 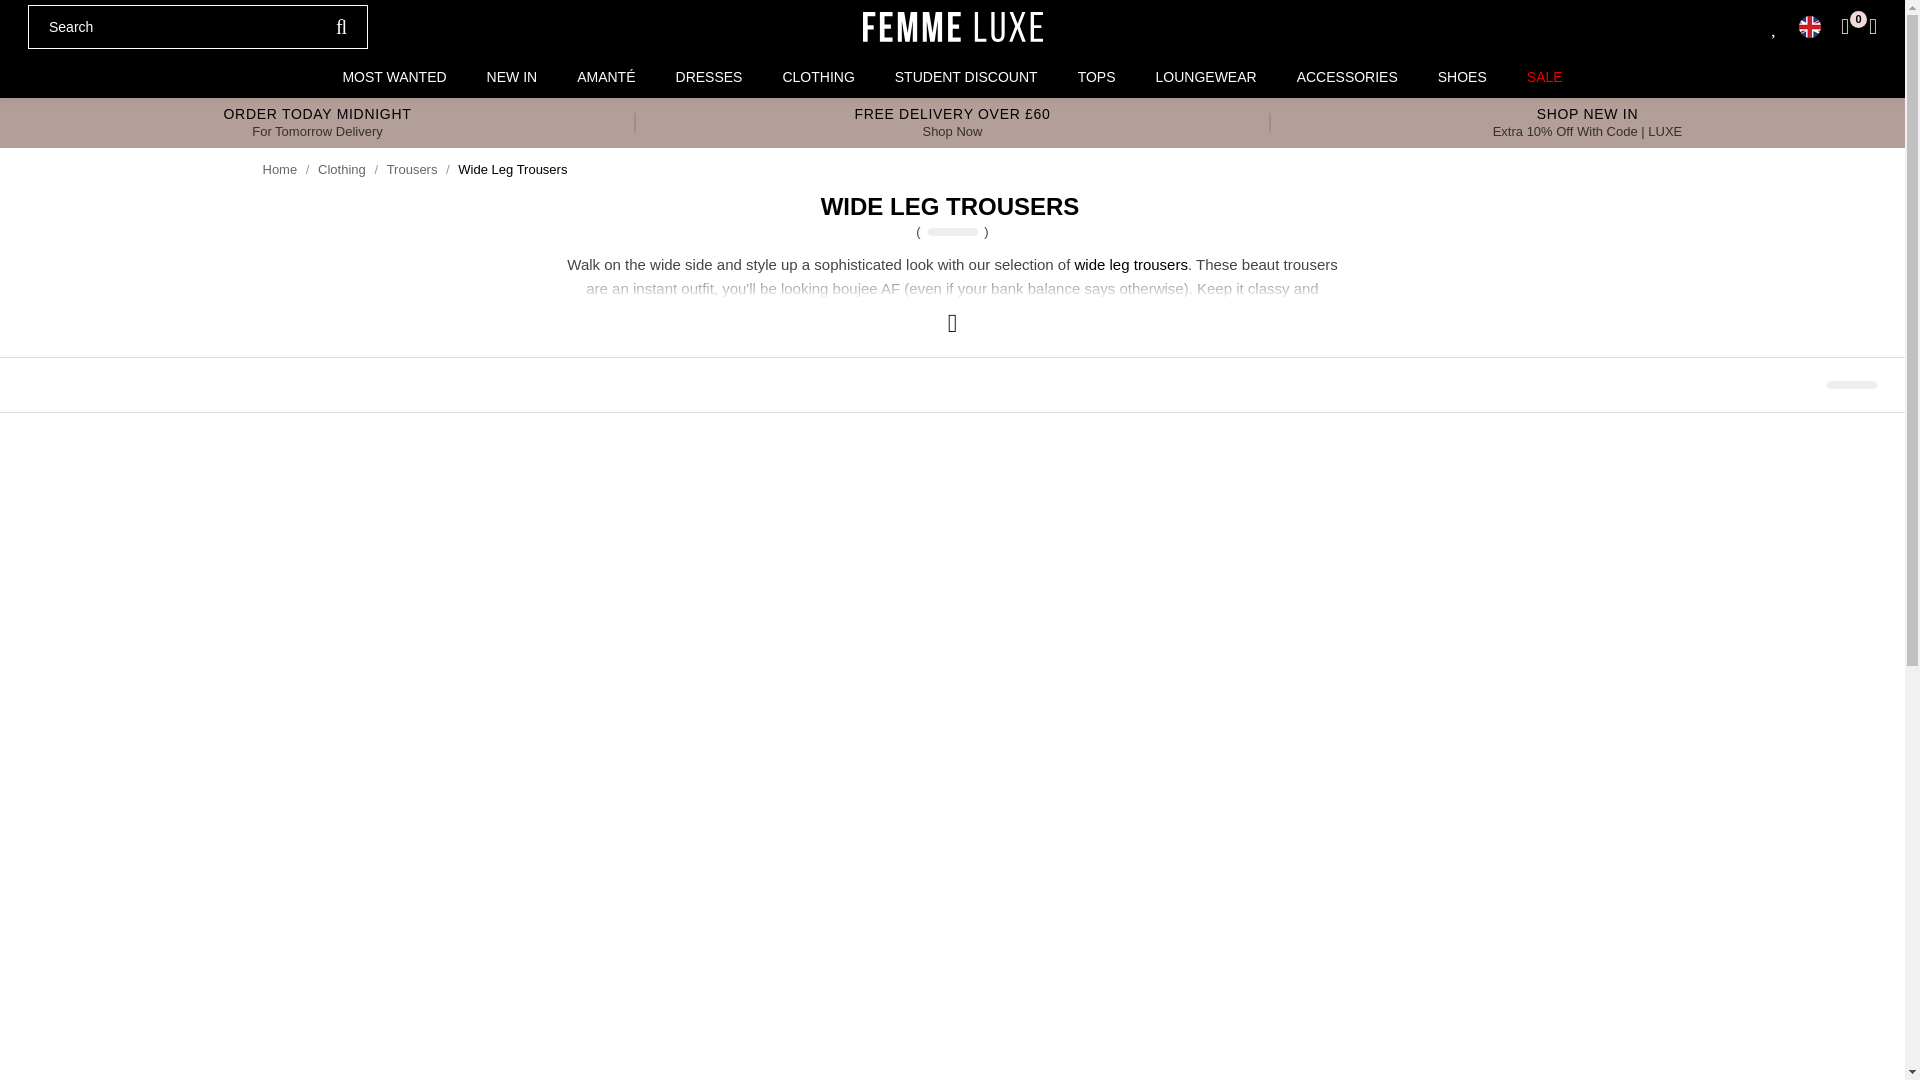 What do you see at coordinates (341, 26) in the screenshot?
I see `submit` at bounding box center [341, 26].